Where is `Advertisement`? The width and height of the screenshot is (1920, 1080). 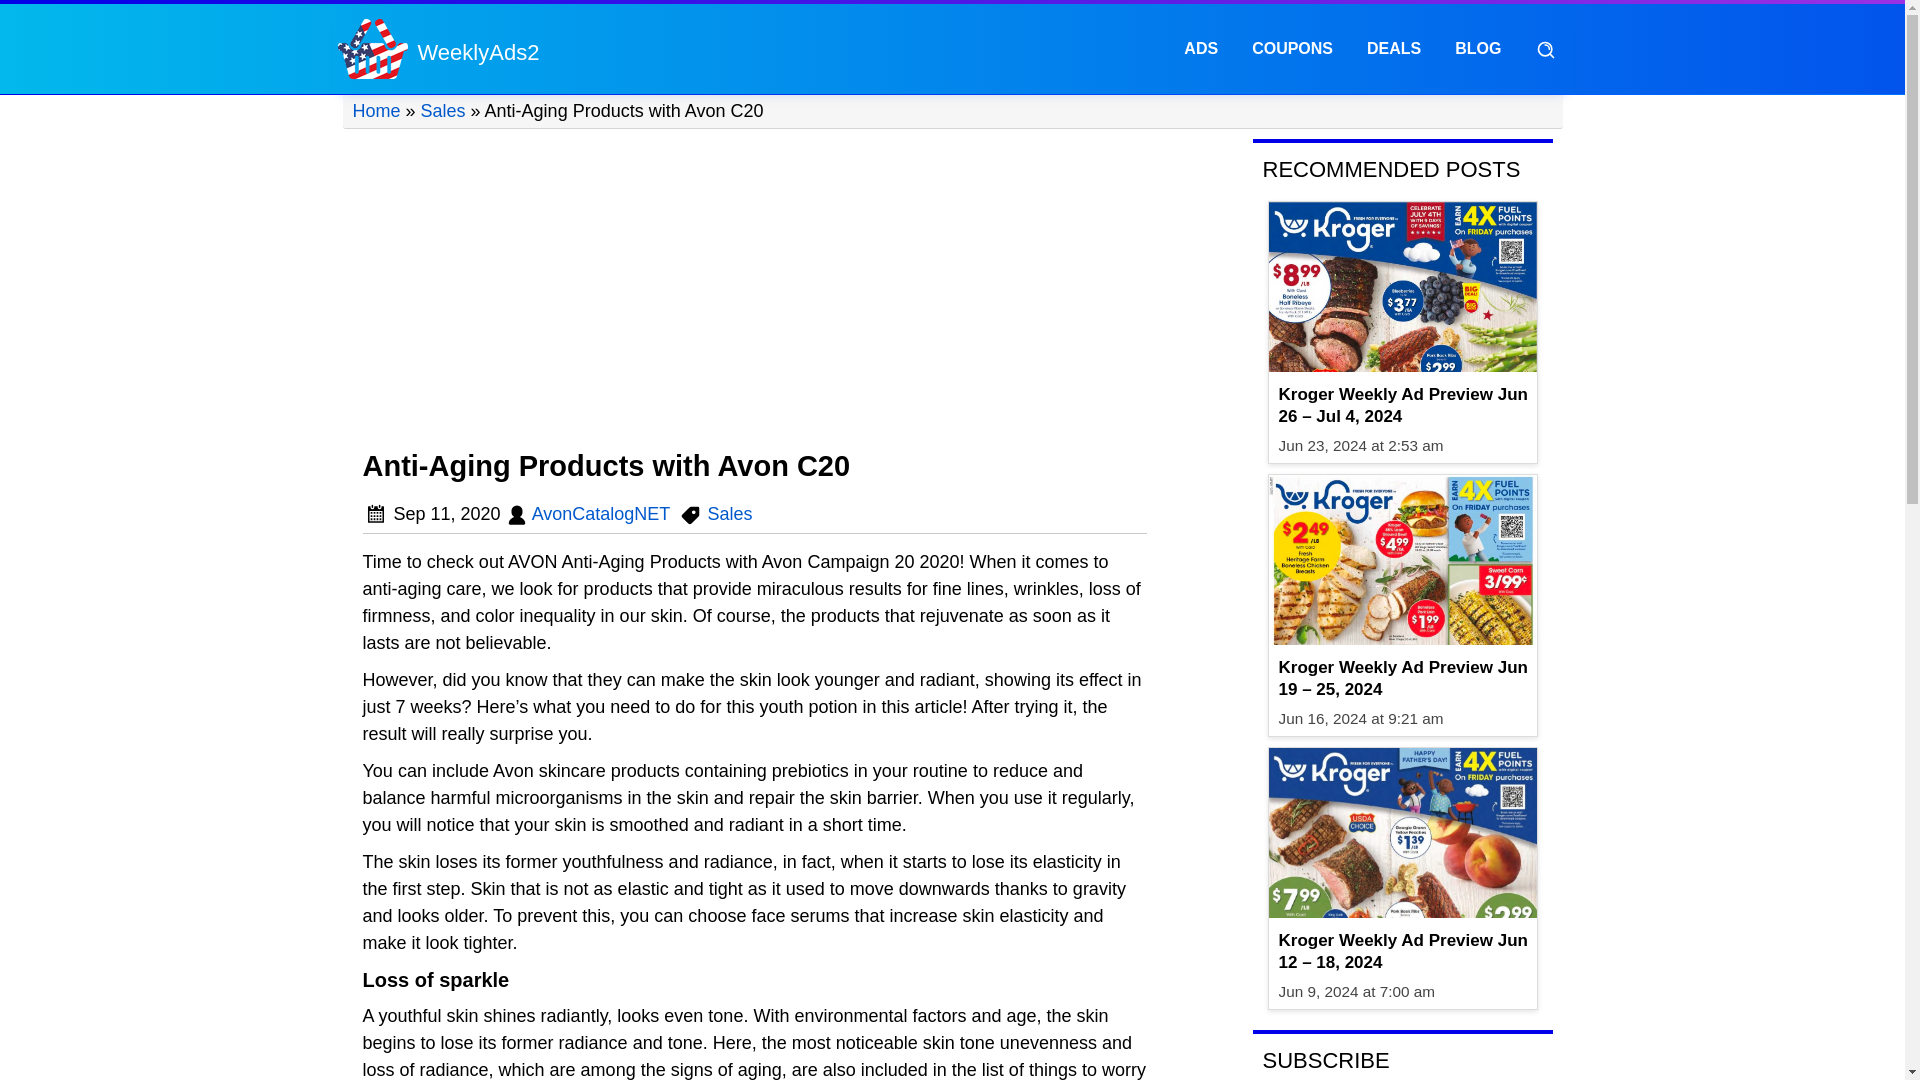
Advertisement is located at coordinates (755, 290).